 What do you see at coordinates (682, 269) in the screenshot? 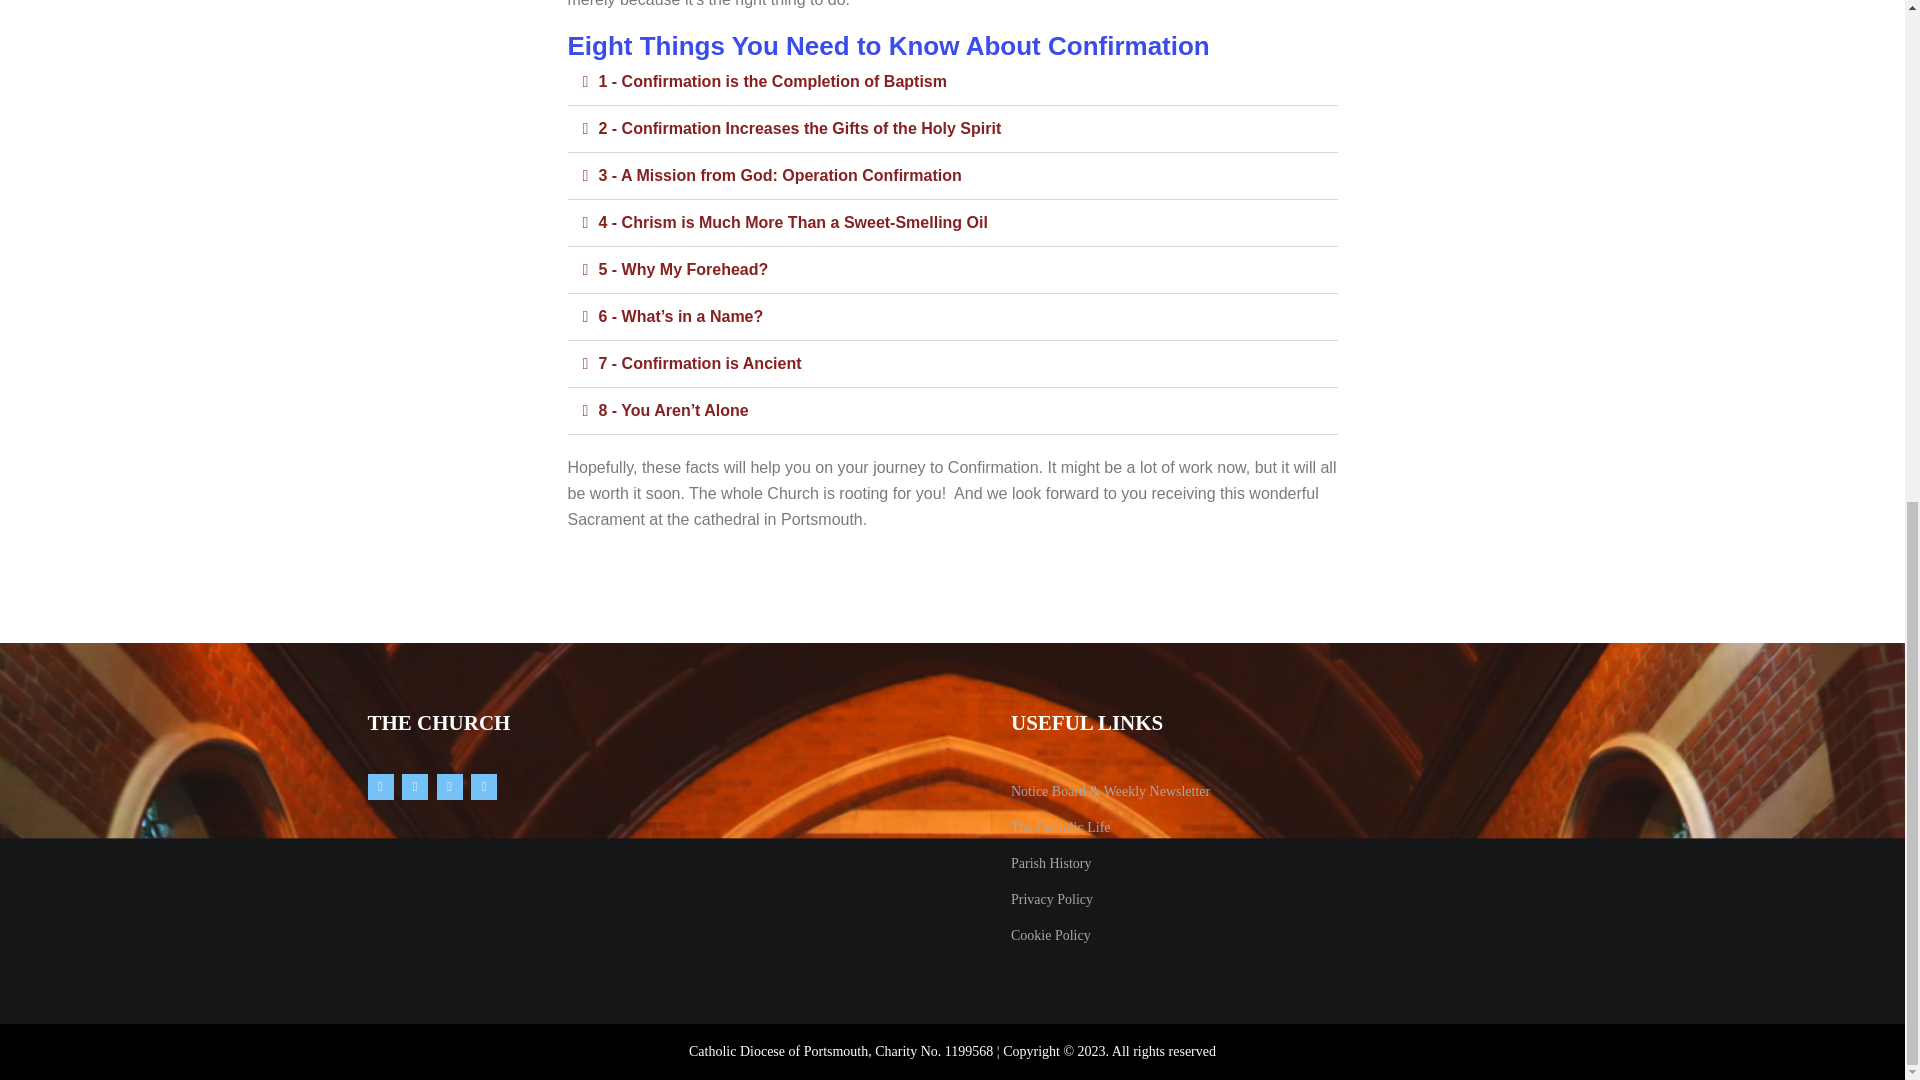
I see `5 - Why My Forehead?` at bounding box center [682, 269].